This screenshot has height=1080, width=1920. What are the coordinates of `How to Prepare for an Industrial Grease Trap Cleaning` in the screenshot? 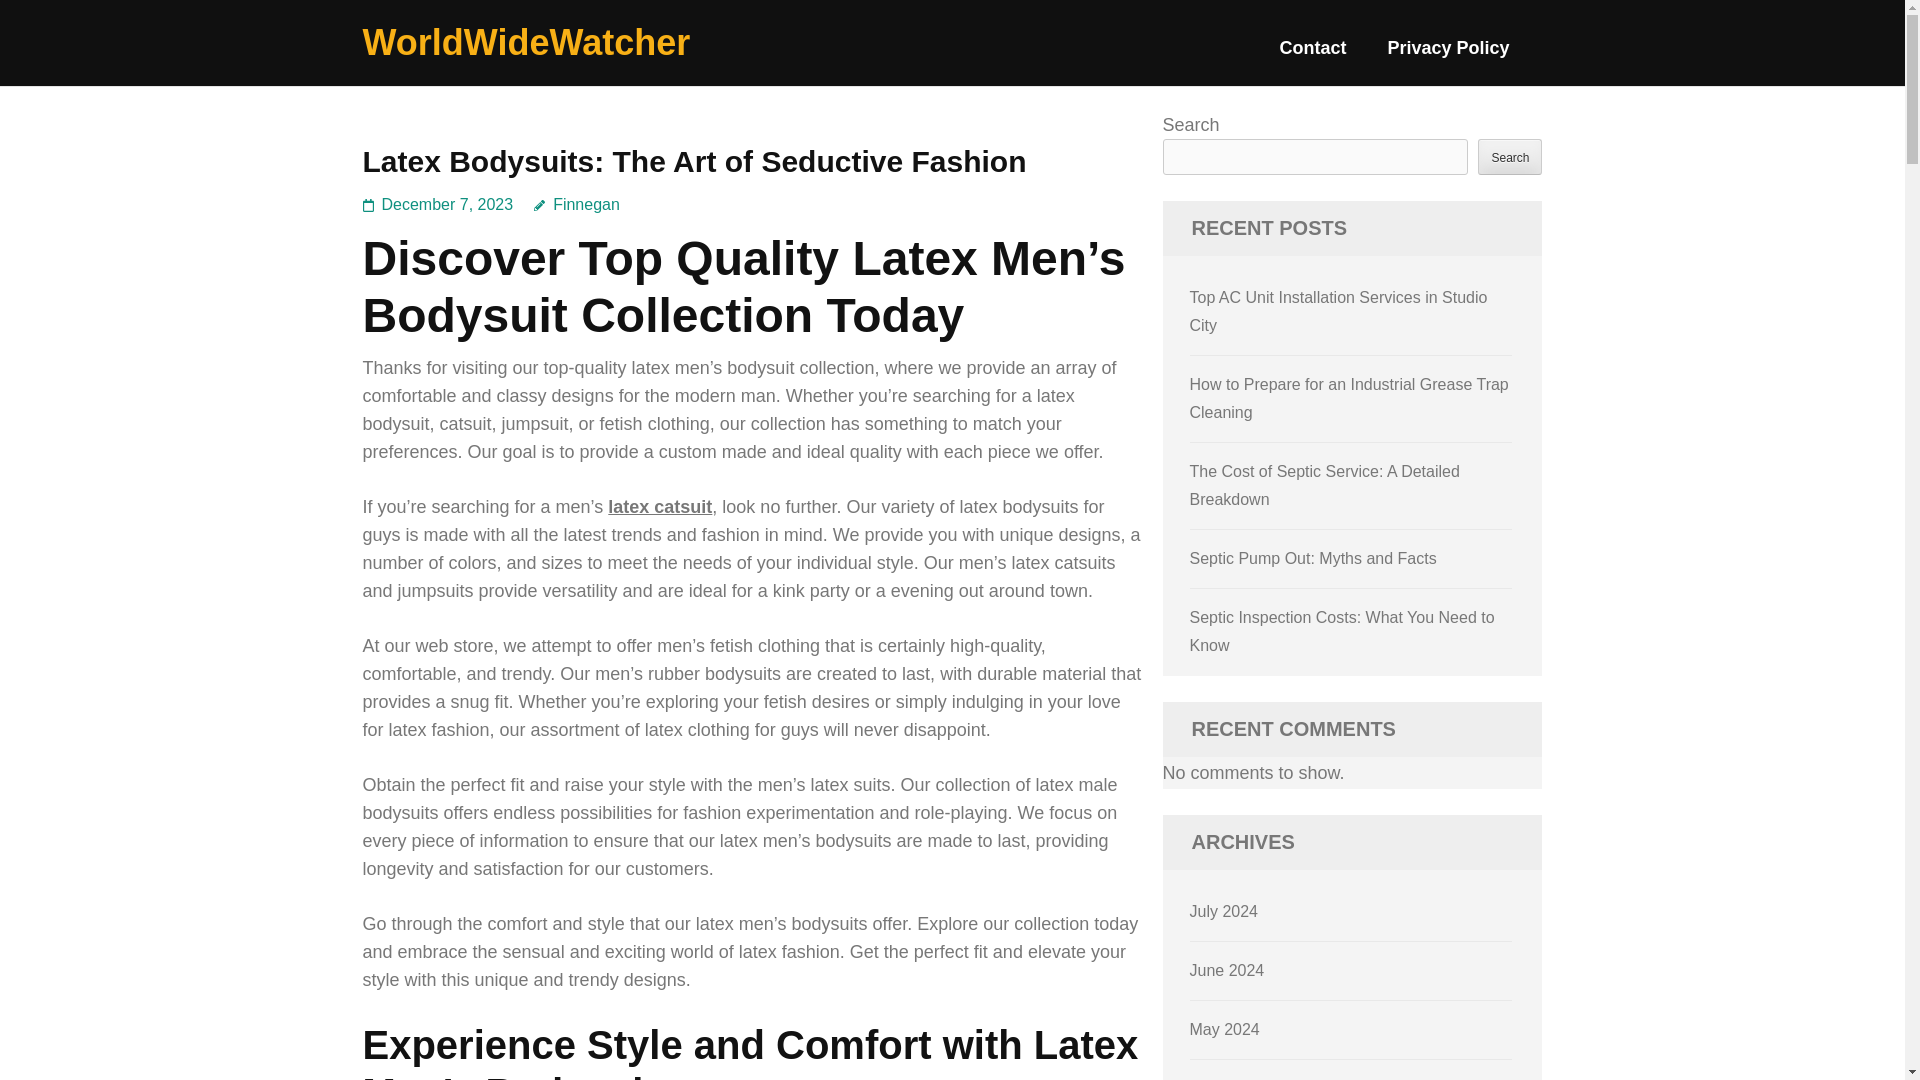 It's located at (1350, 398).